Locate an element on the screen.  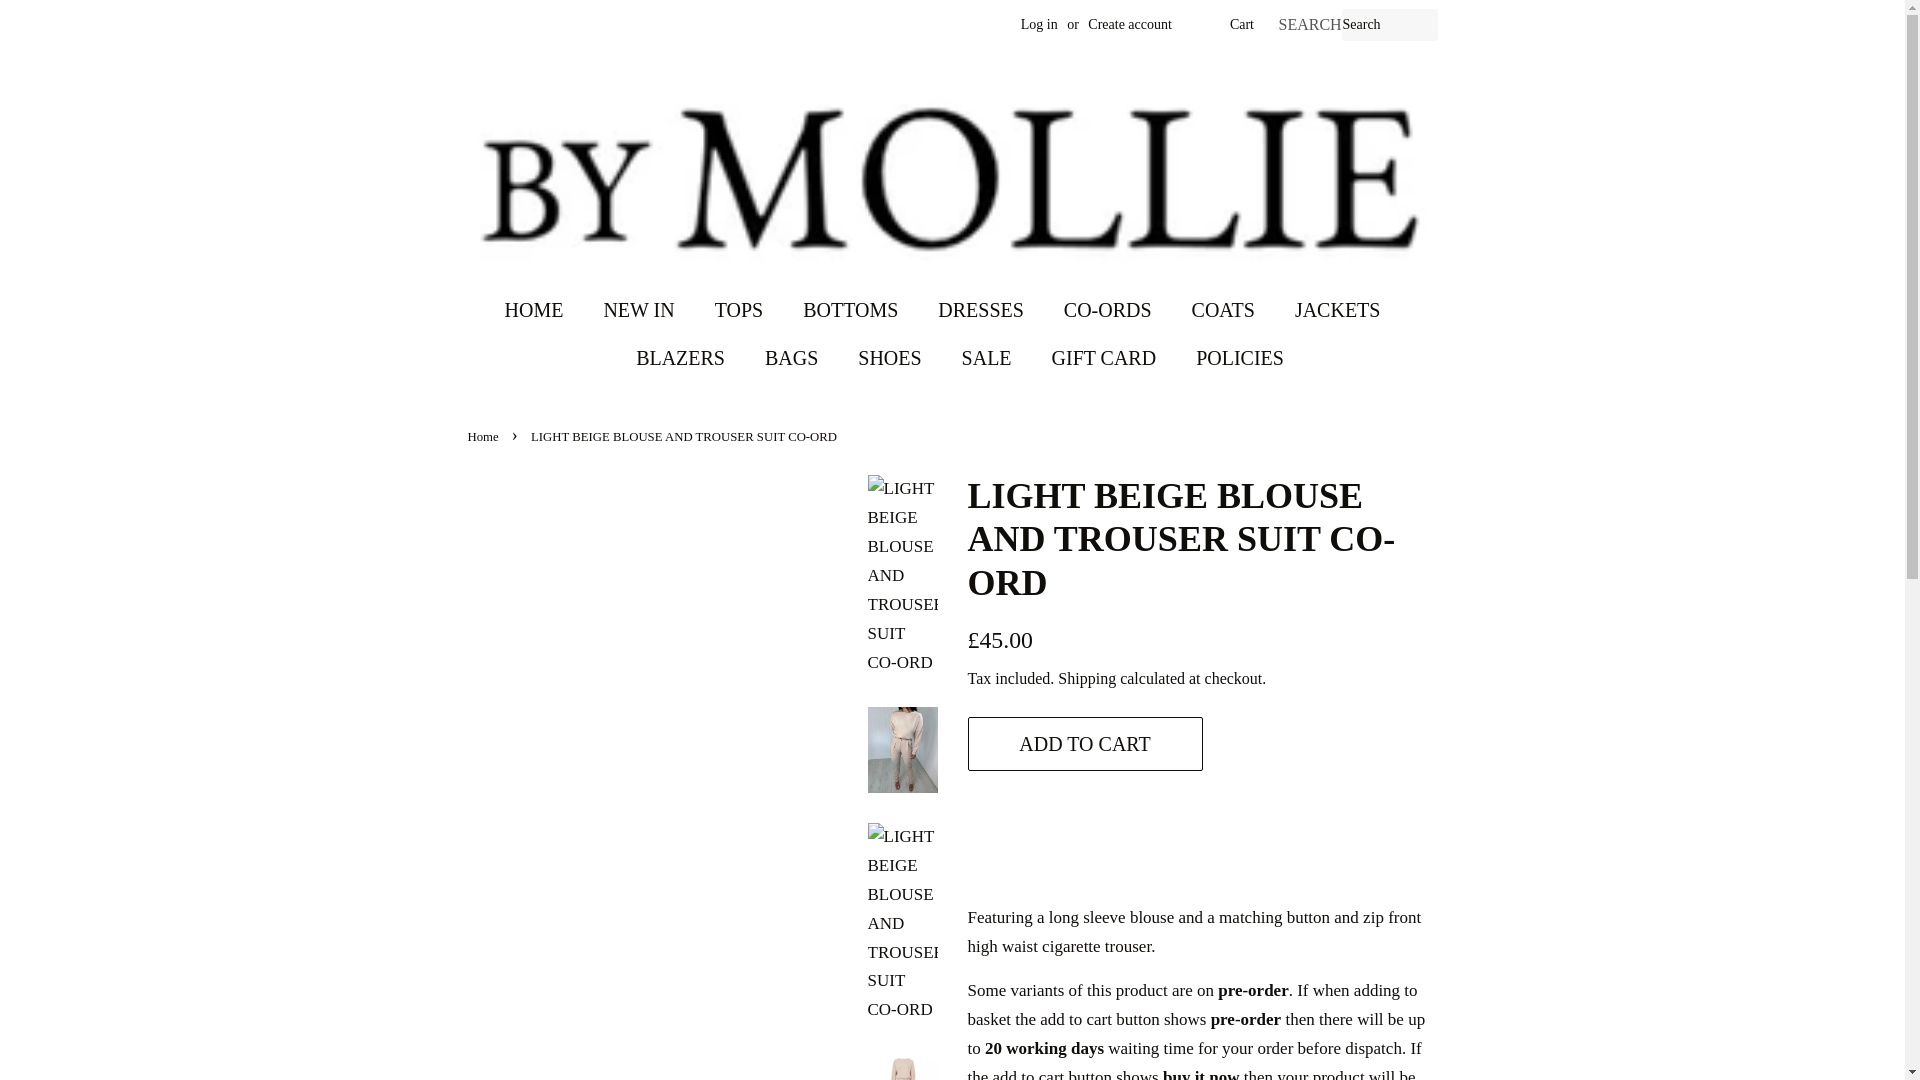
Create account is located at coordinates (1130, 24).